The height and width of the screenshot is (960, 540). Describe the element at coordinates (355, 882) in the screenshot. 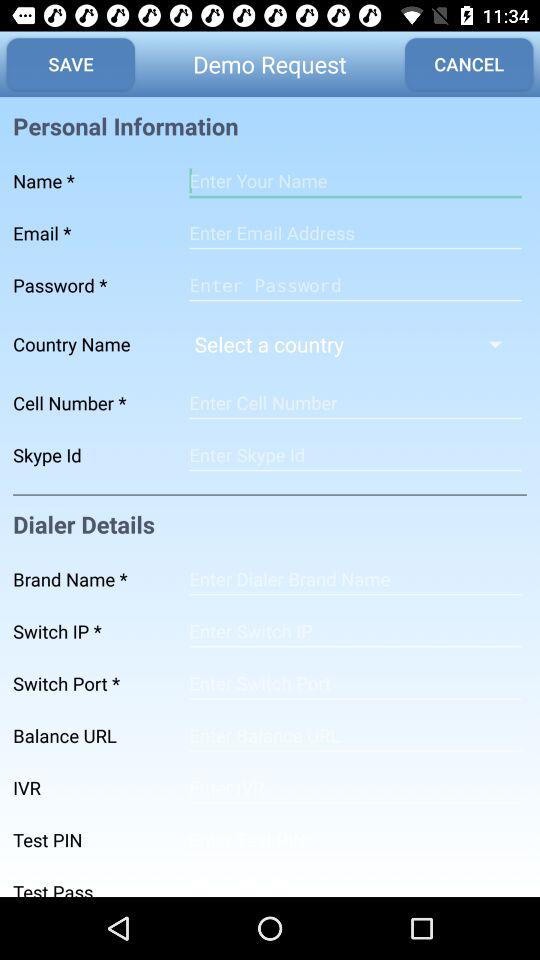

I see `test pass input field` at that location.